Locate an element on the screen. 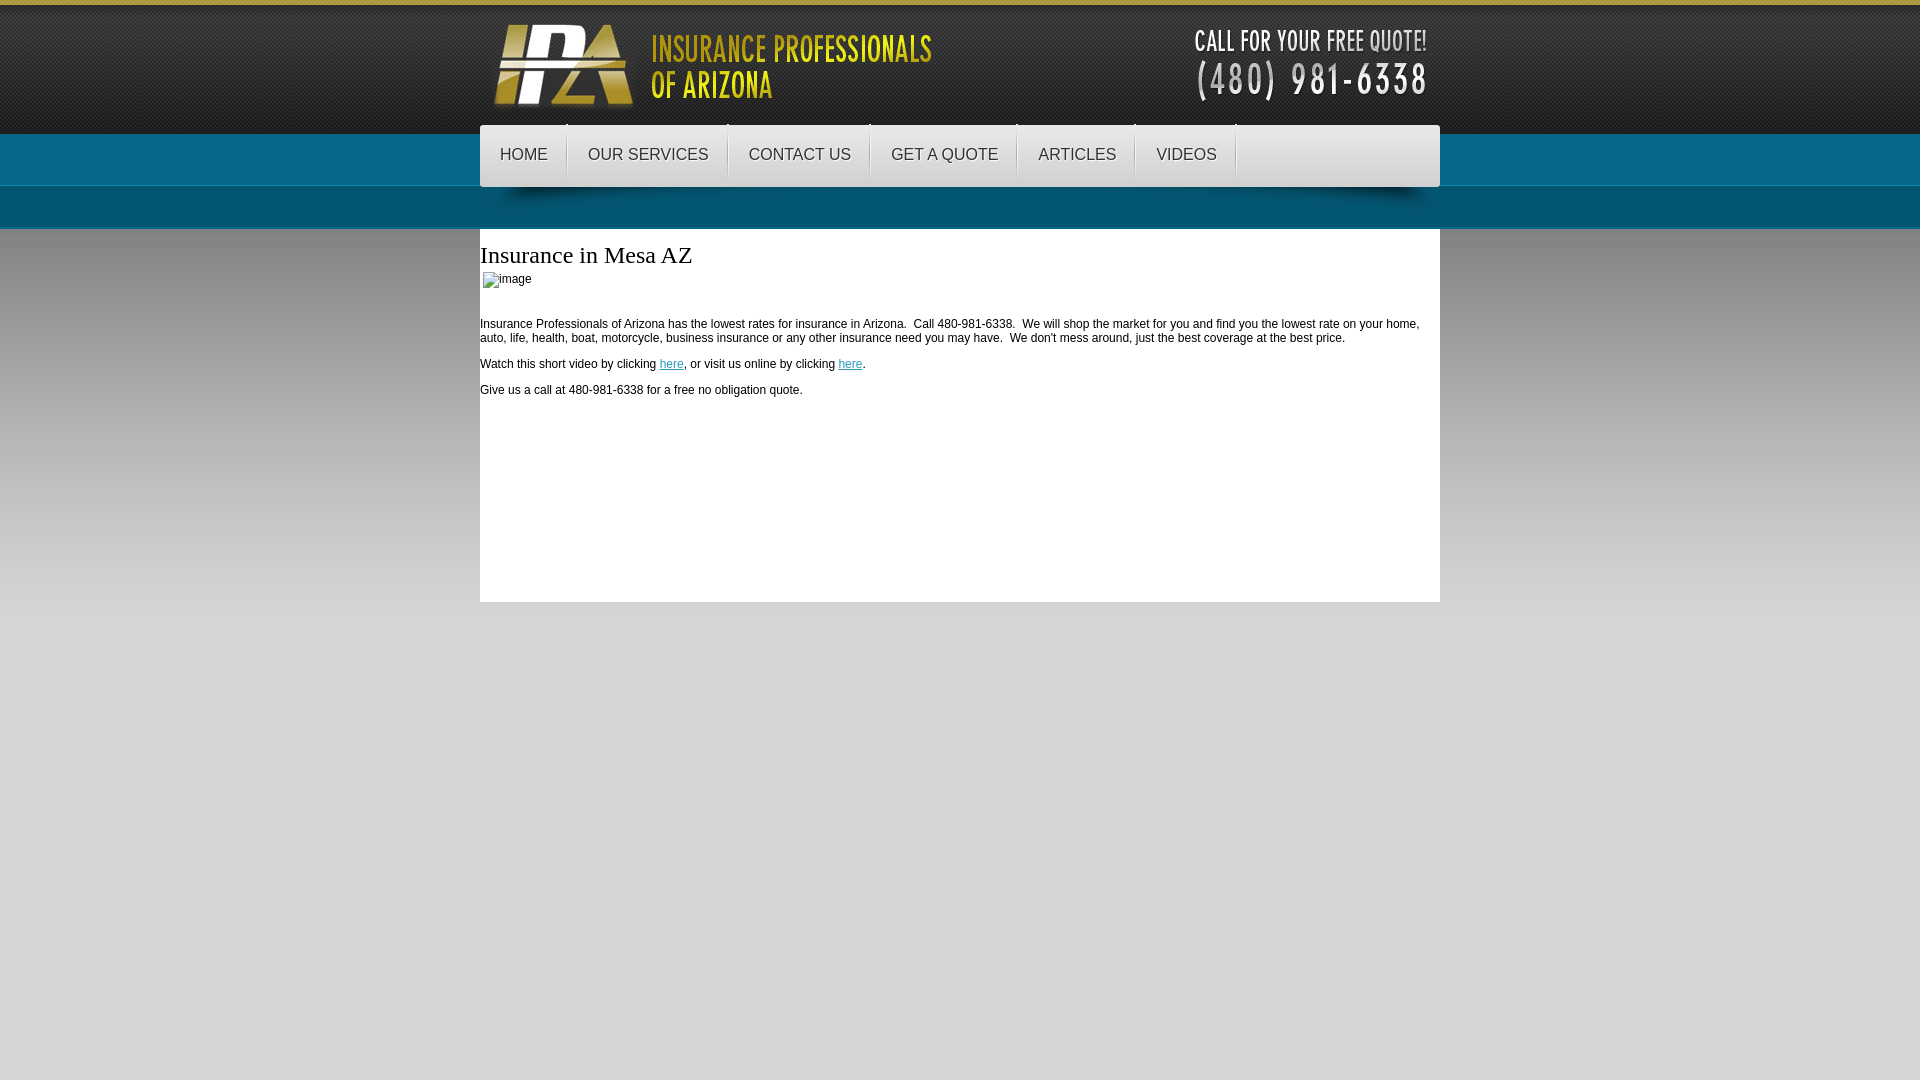 The image size is (1920, 1080). GET A QUOTE is located at coordinates (944, 154).